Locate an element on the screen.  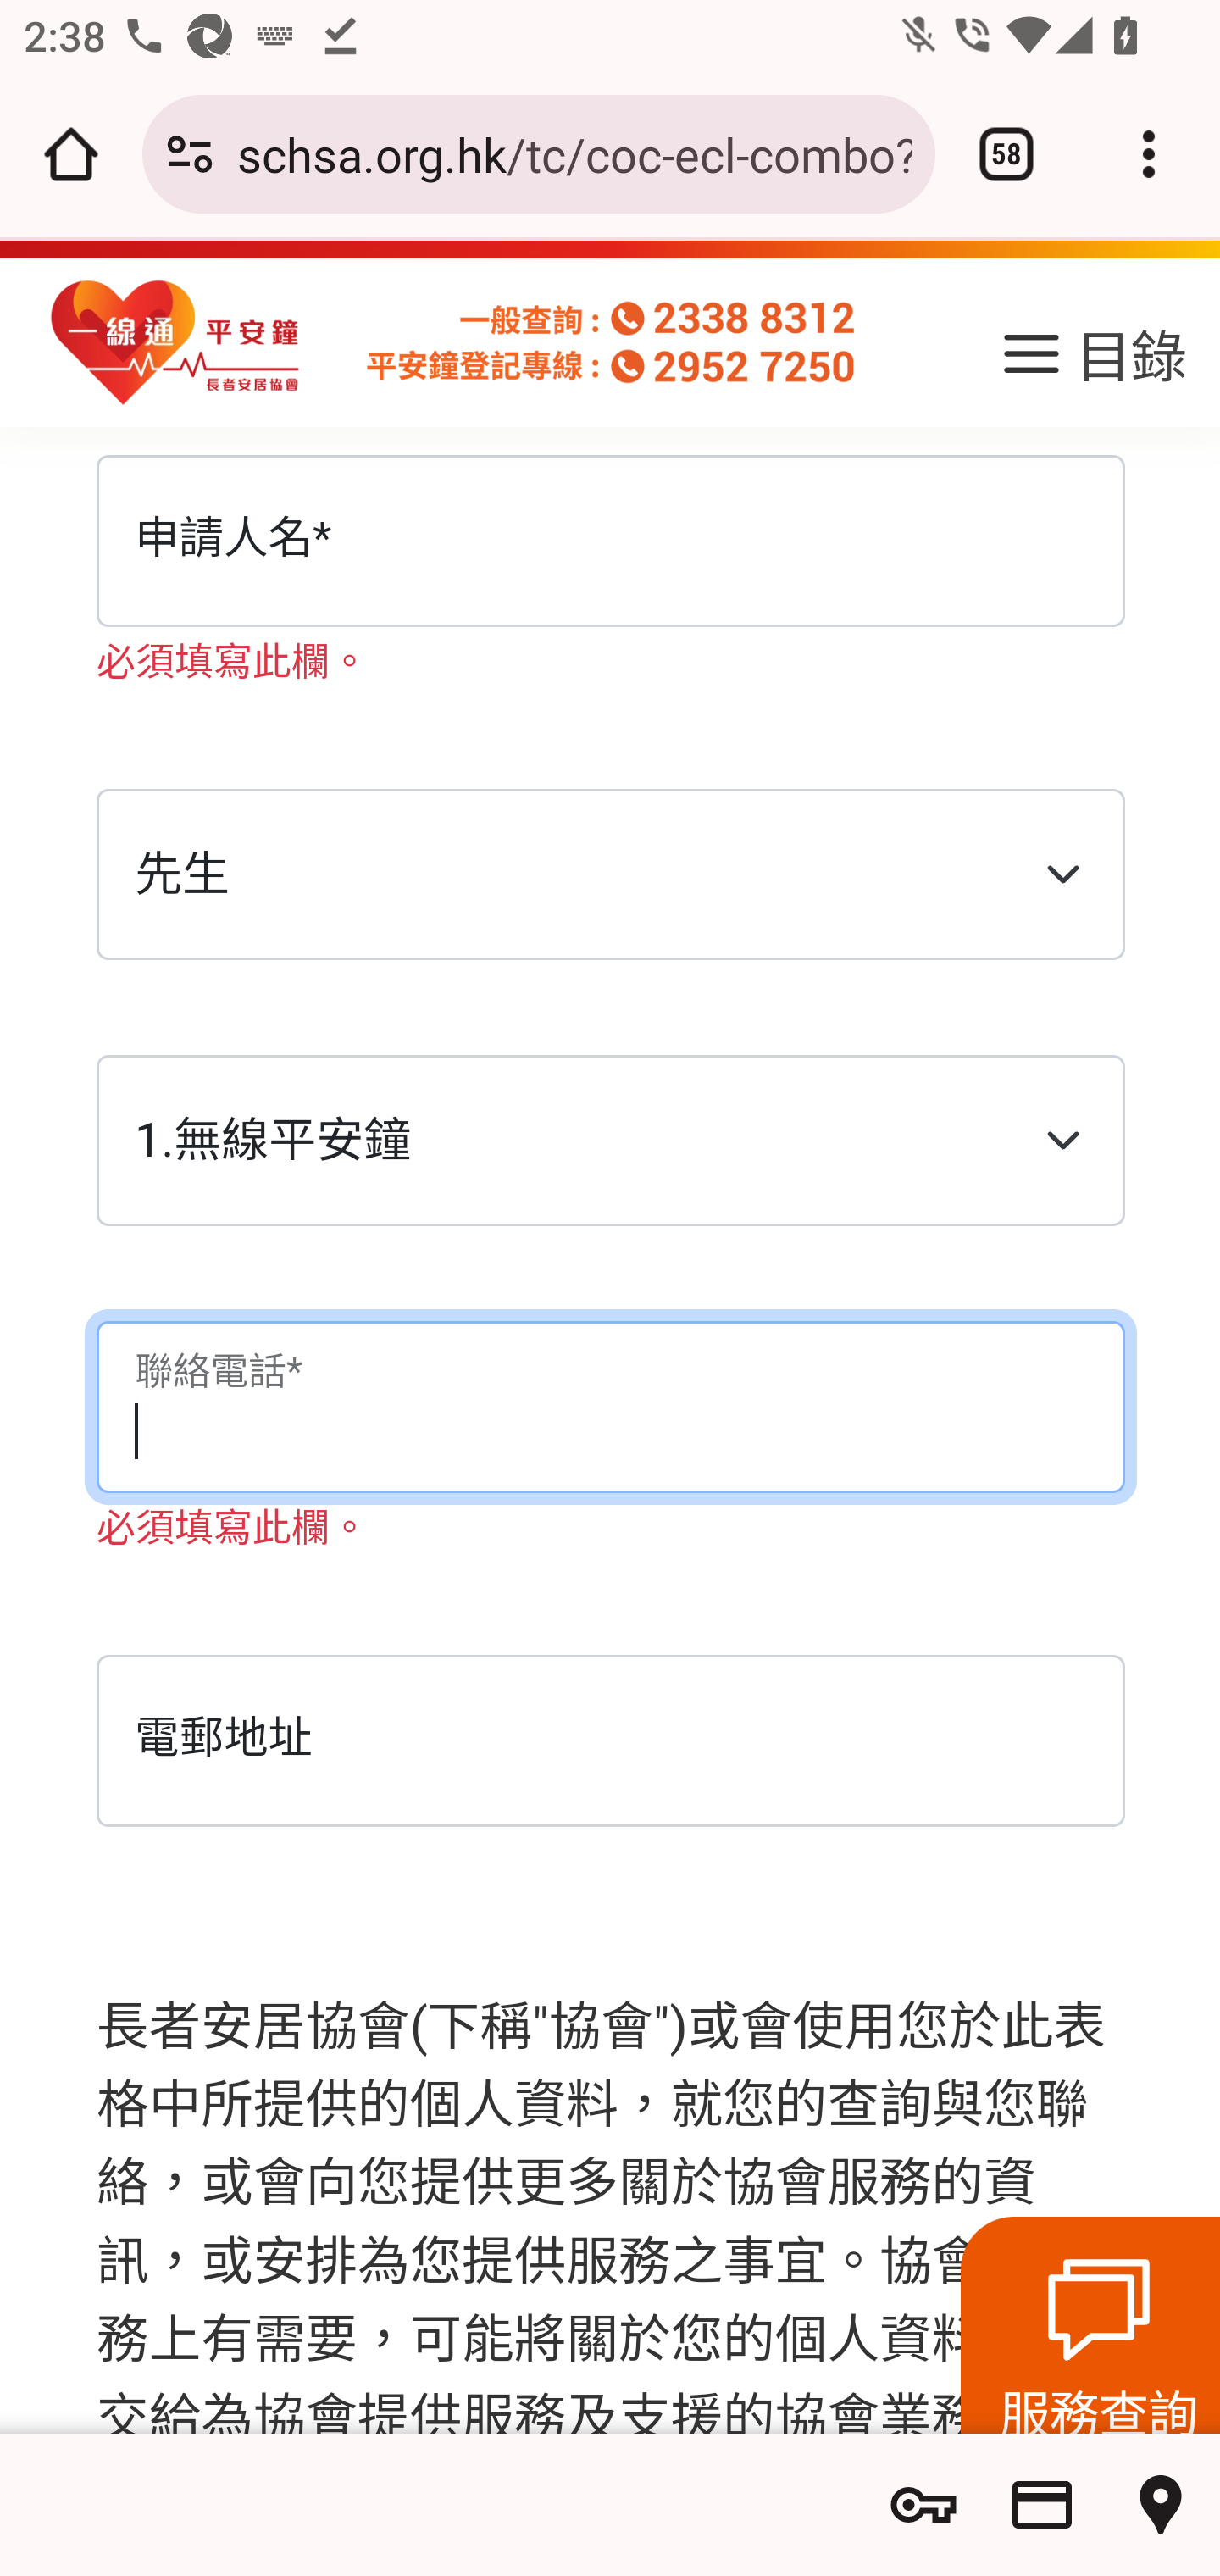
Customize and control Google Chrome is located at coordinates (1149, 154).